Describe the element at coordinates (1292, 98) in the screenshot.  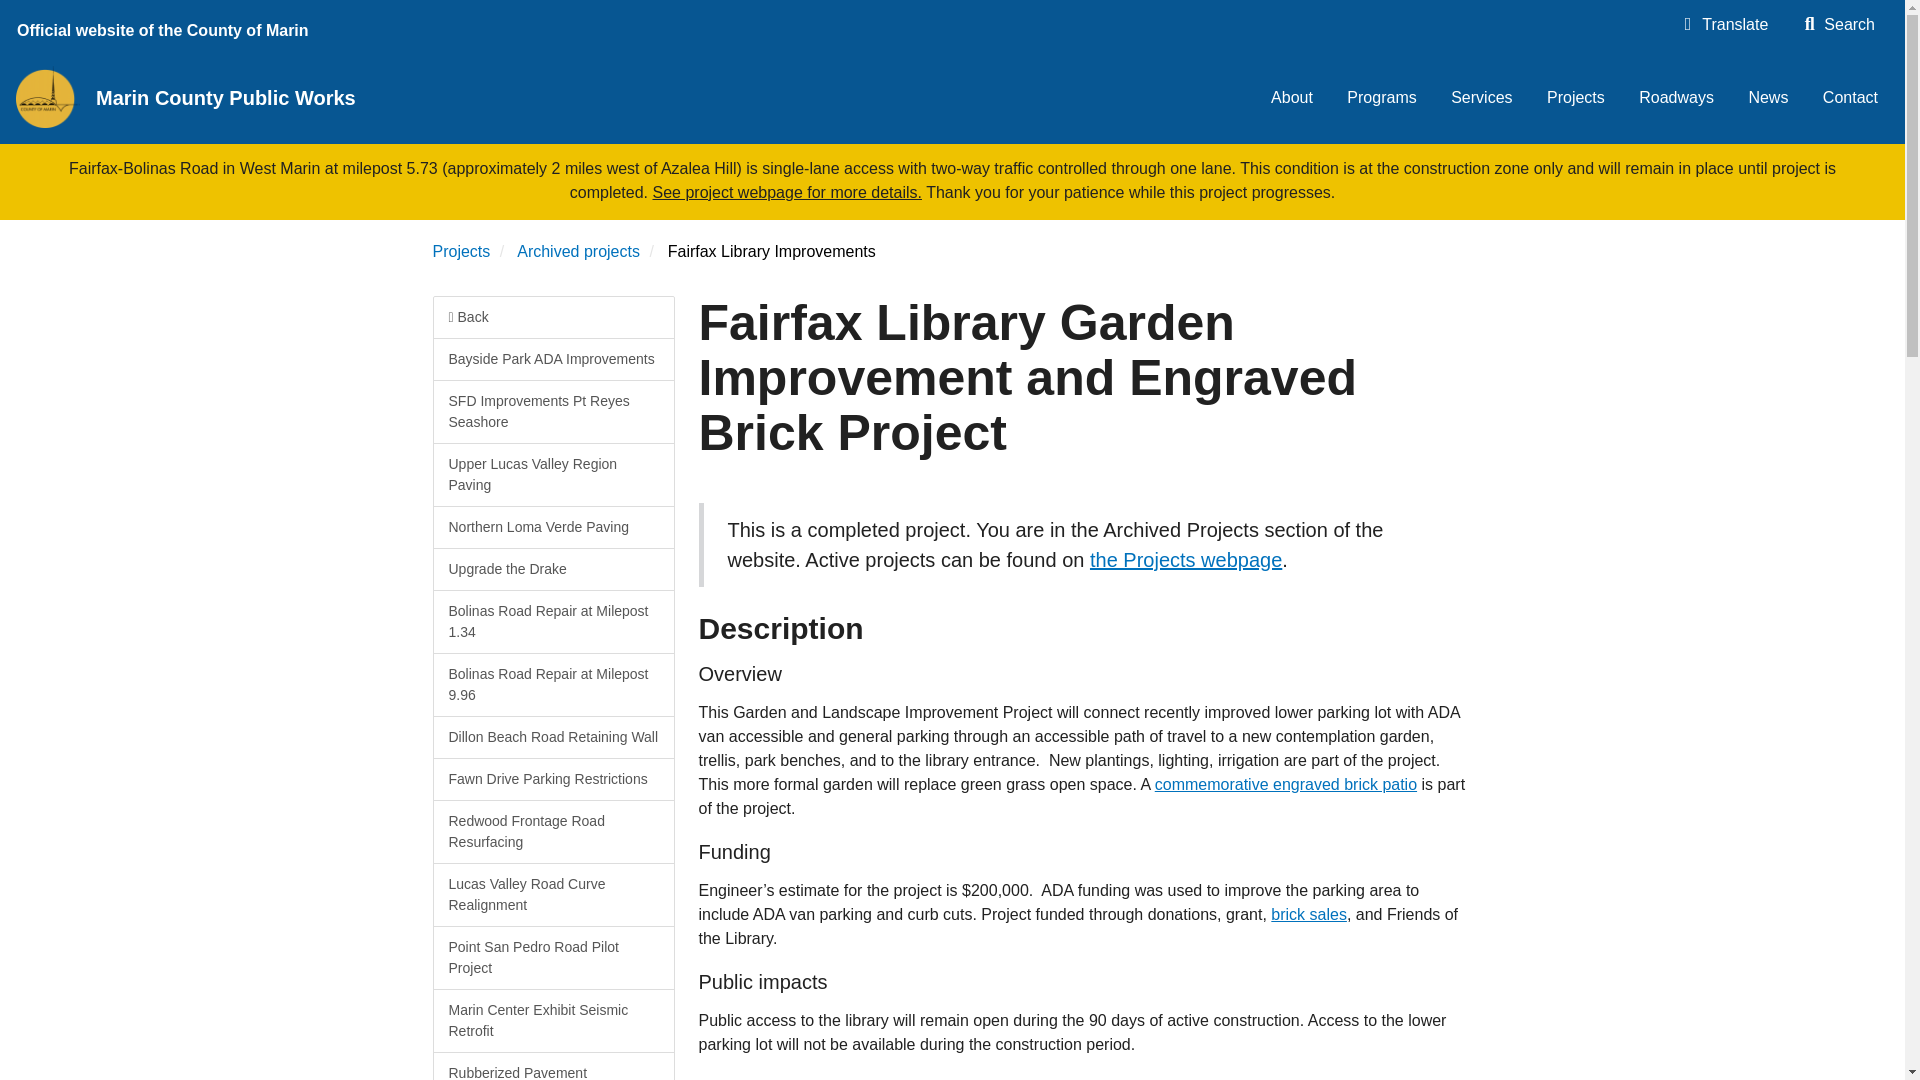
I see `About` at that location.